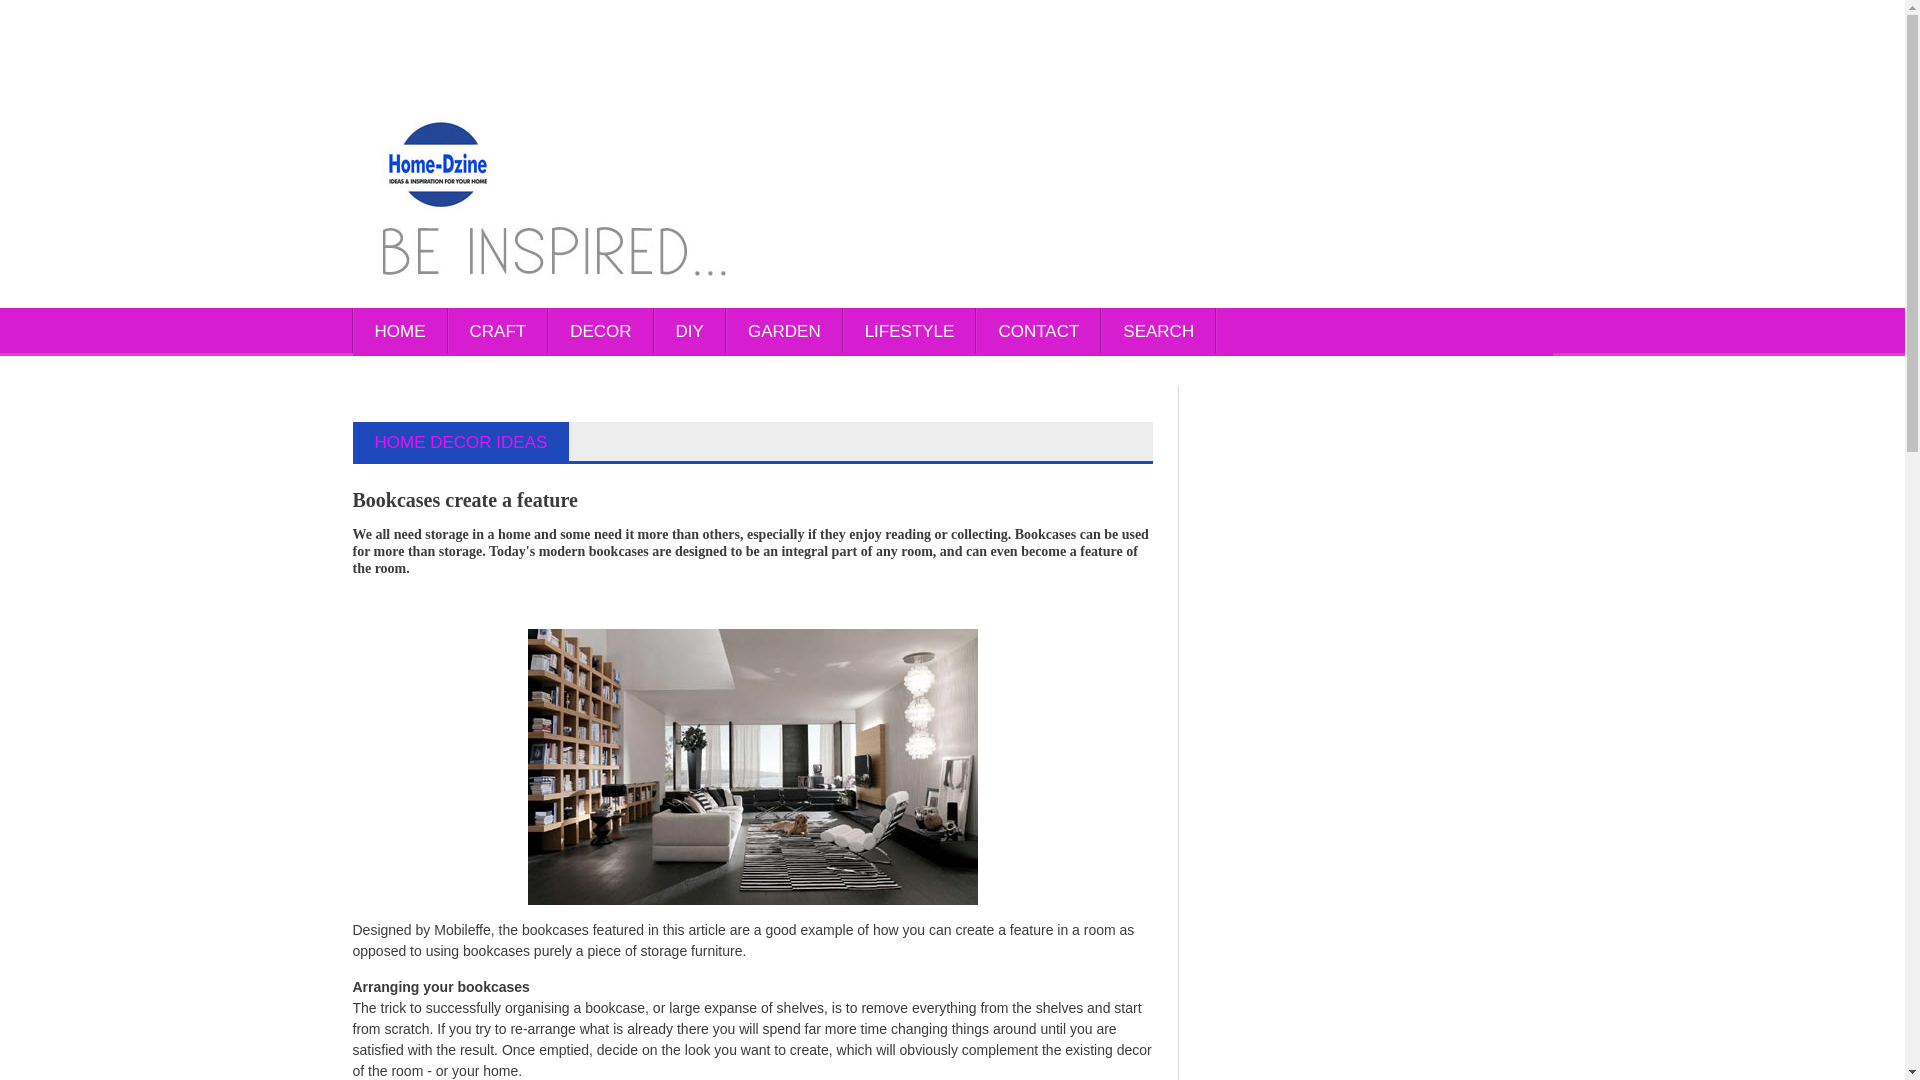 This screenshot has height=1080, width=1920. I want to click on HOME, so click(399, 332).